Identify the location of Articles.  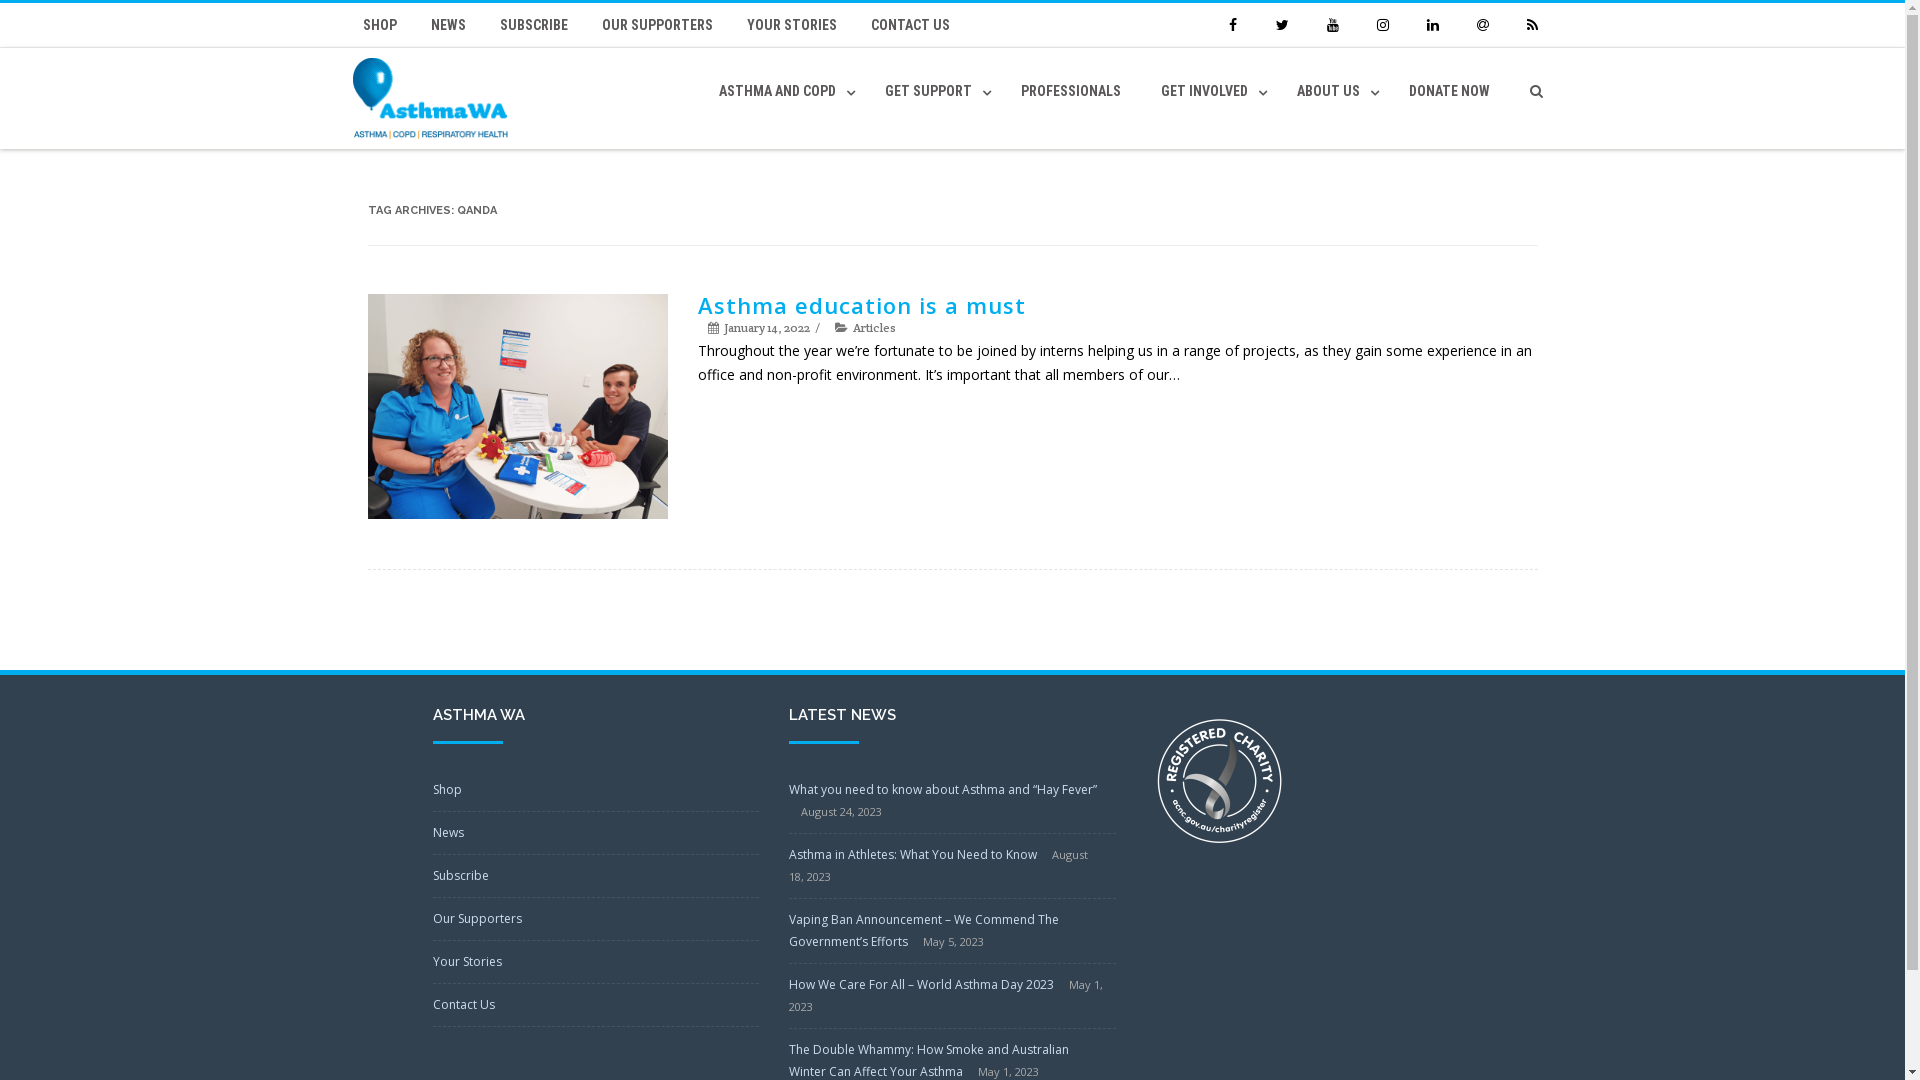
(874, 328).